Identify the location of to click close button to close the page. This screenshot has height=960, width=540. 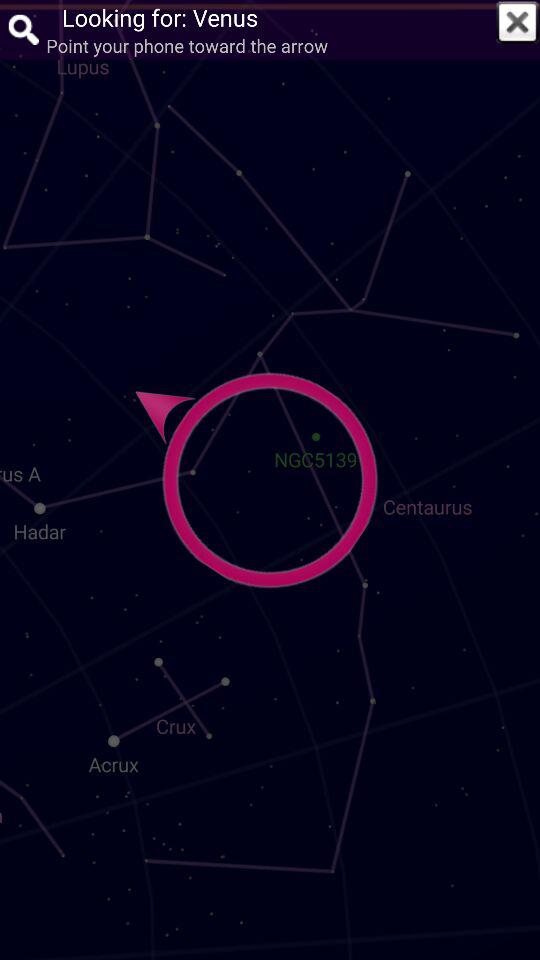
(517, 22).